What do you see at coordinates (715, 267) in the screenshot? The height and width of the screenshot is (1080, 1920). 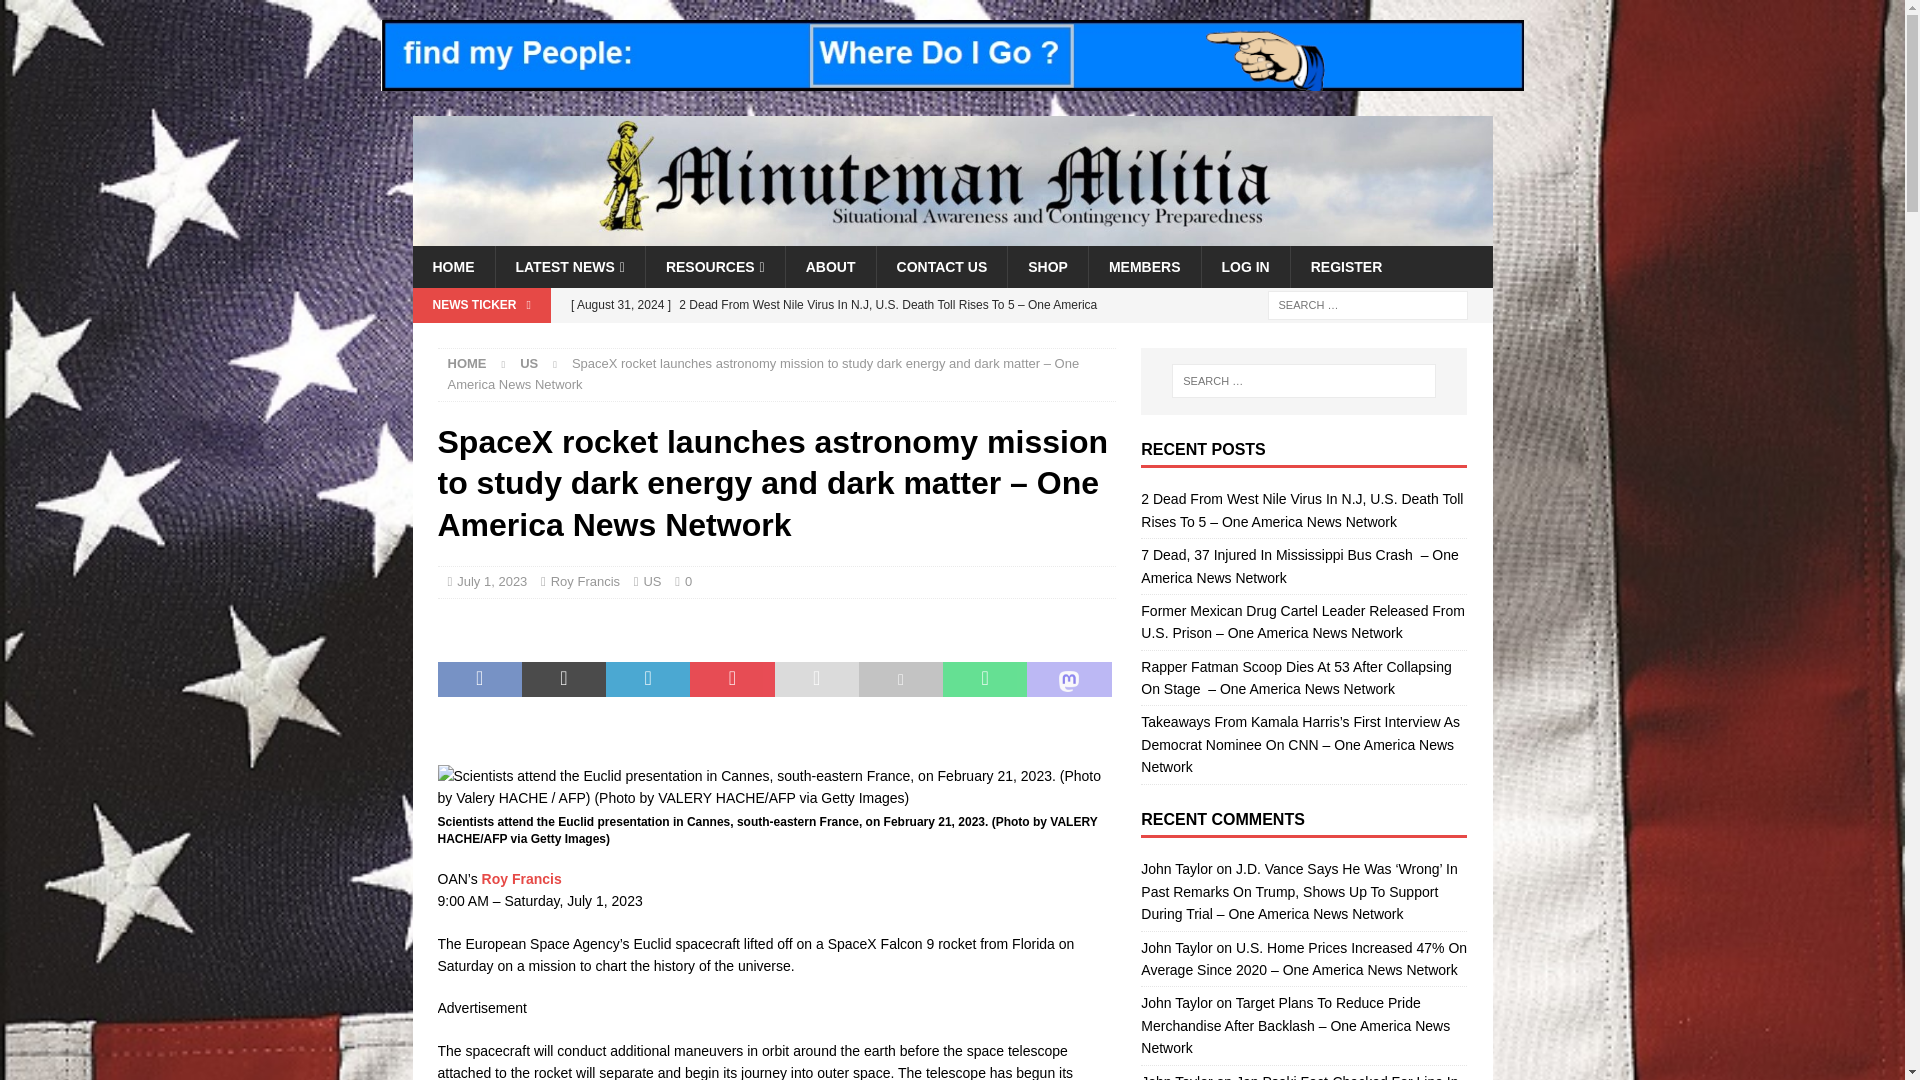 I see `RESOURCES` at bounding box center [715, 267].